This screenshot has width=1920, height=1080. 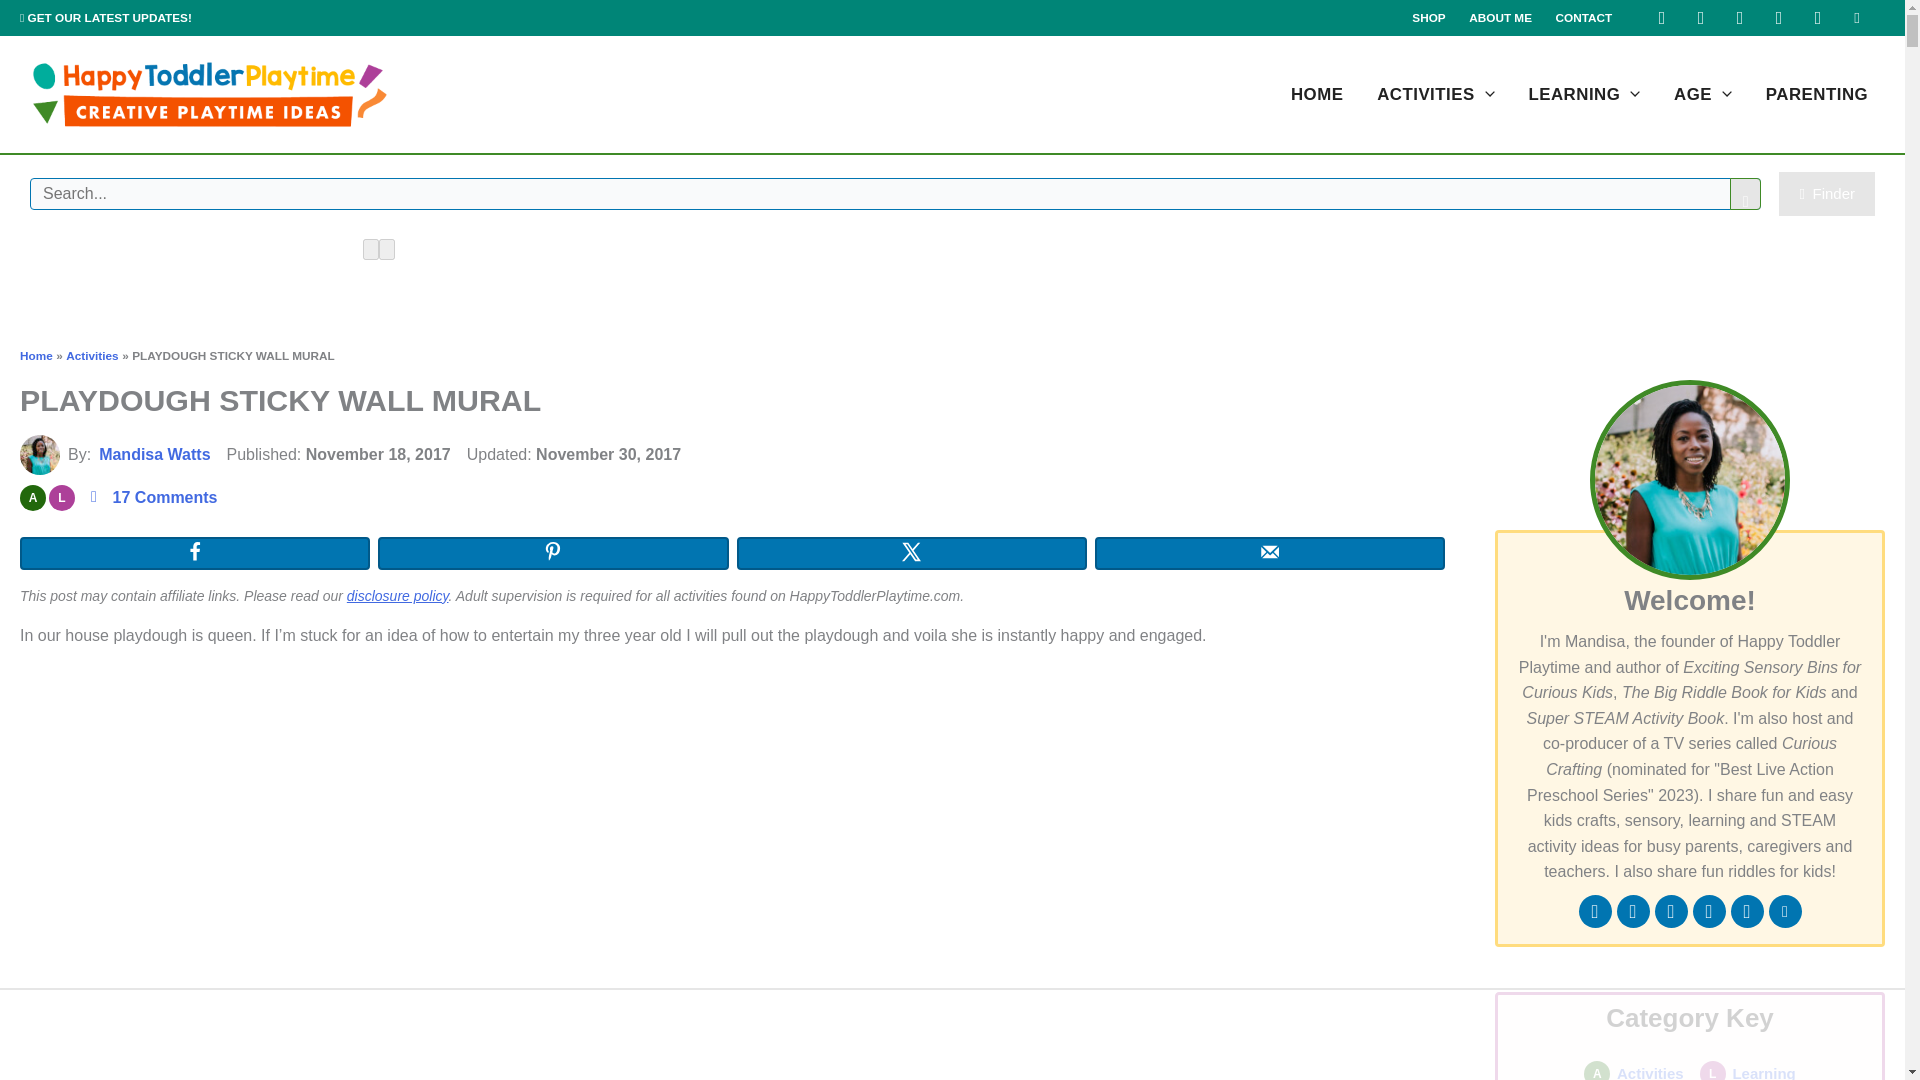 What do you see at coordinates (1818, 18) in the screenshot?
I see `Youtube` at bounding box center [1818, 18].